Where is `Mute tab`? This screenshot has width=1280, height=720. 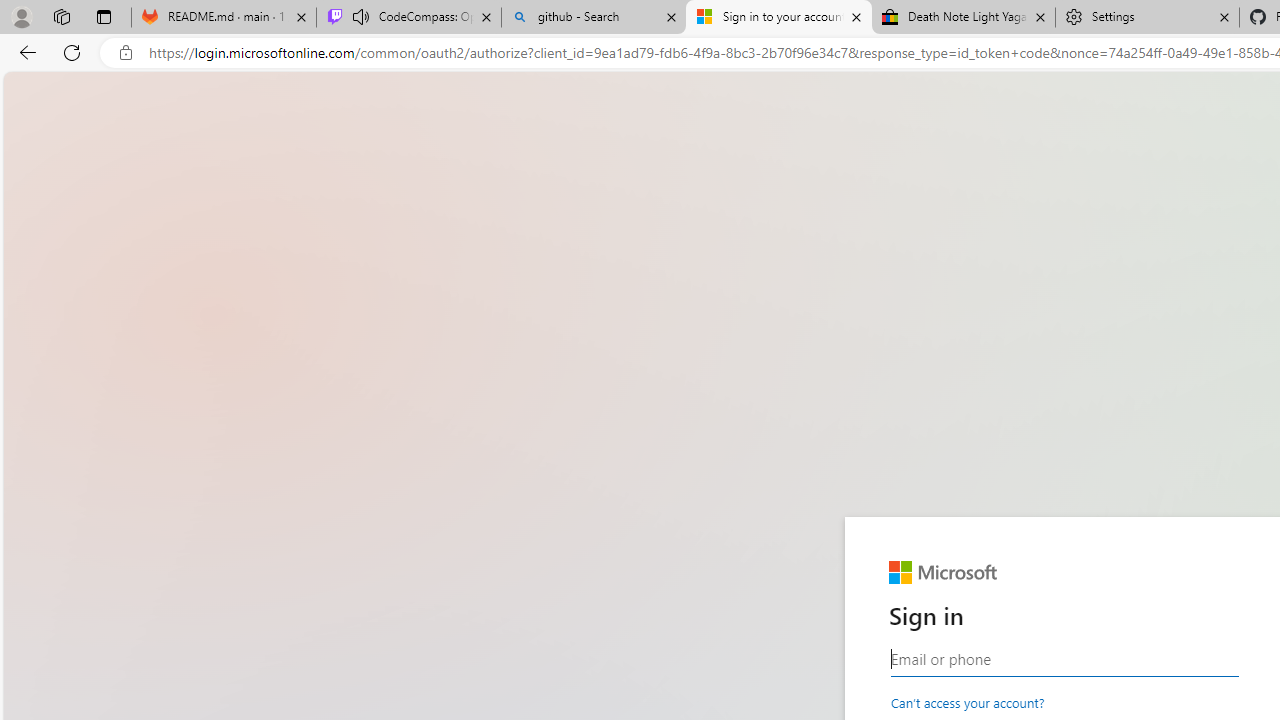 Mute tab is located at coordinates (360, 16).